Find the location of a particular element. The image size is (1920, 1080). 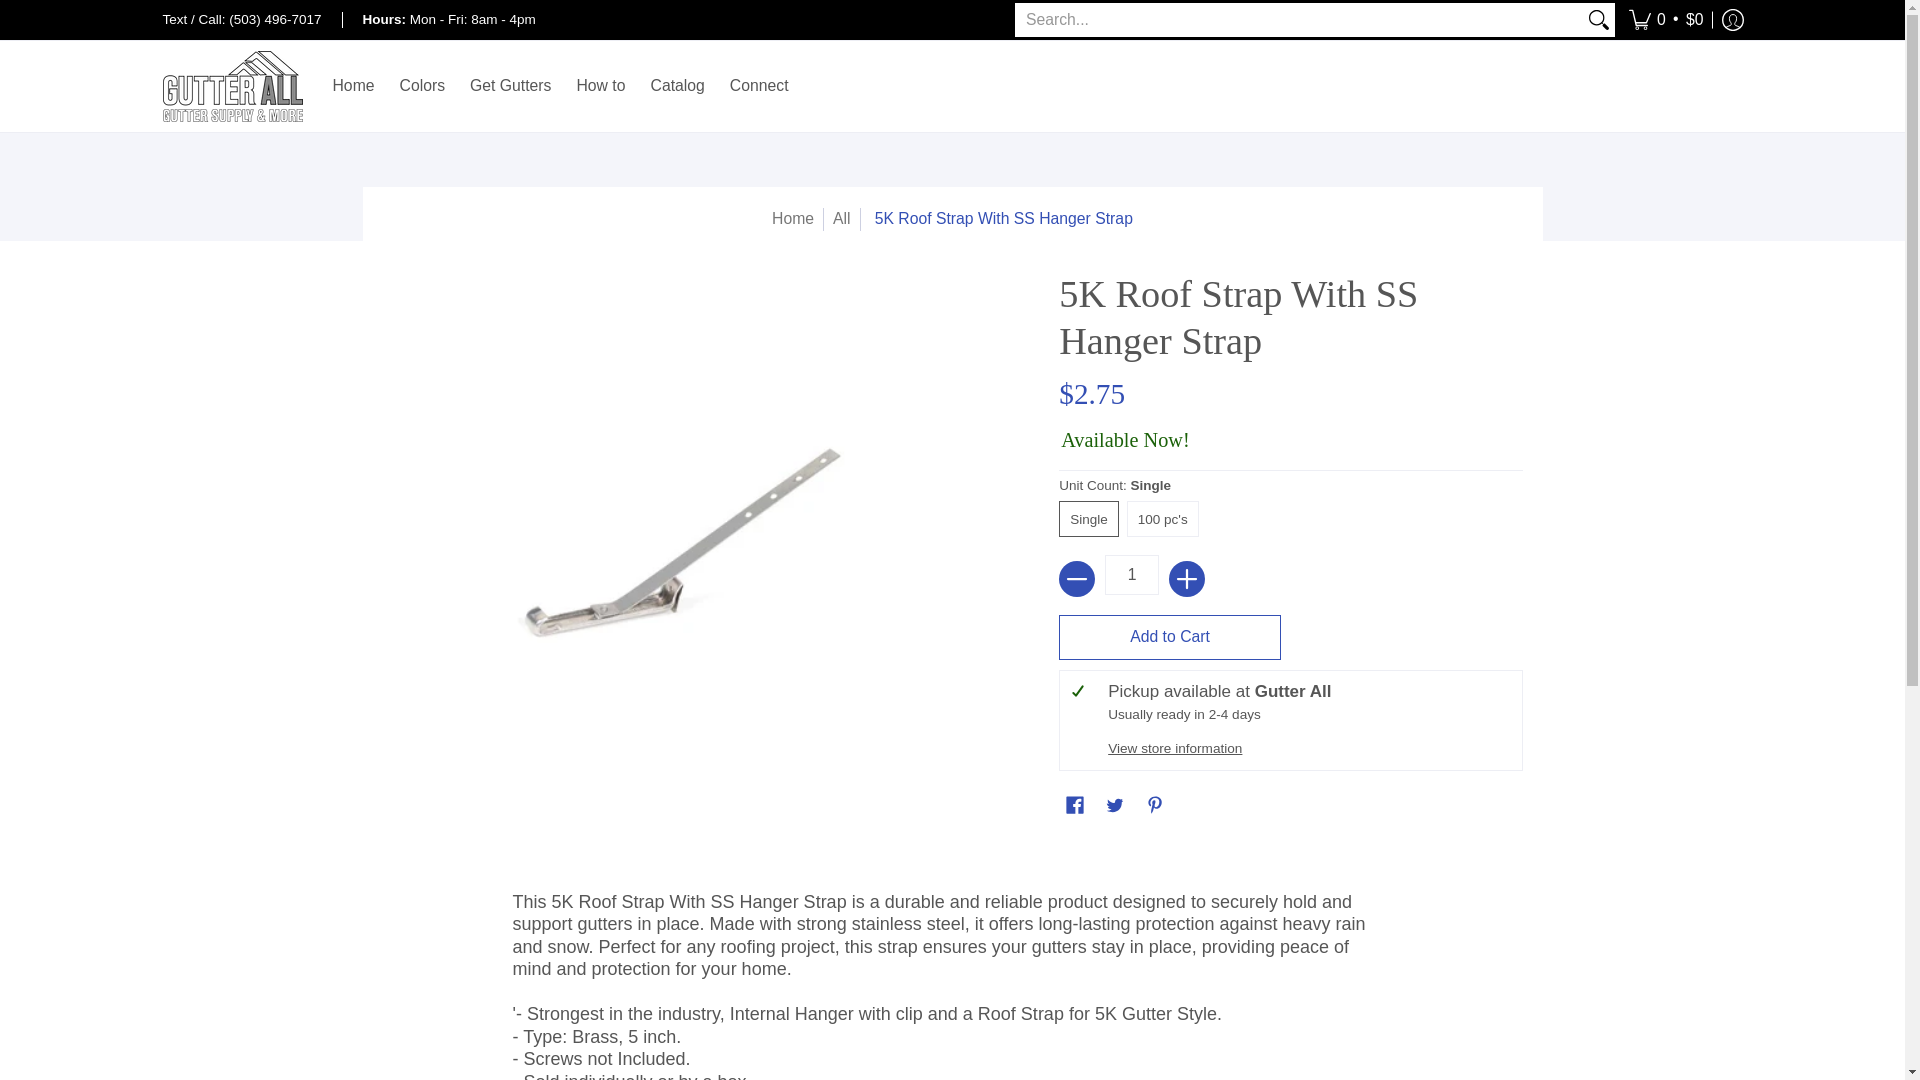

Cart is located at coordinates (1666, 20).